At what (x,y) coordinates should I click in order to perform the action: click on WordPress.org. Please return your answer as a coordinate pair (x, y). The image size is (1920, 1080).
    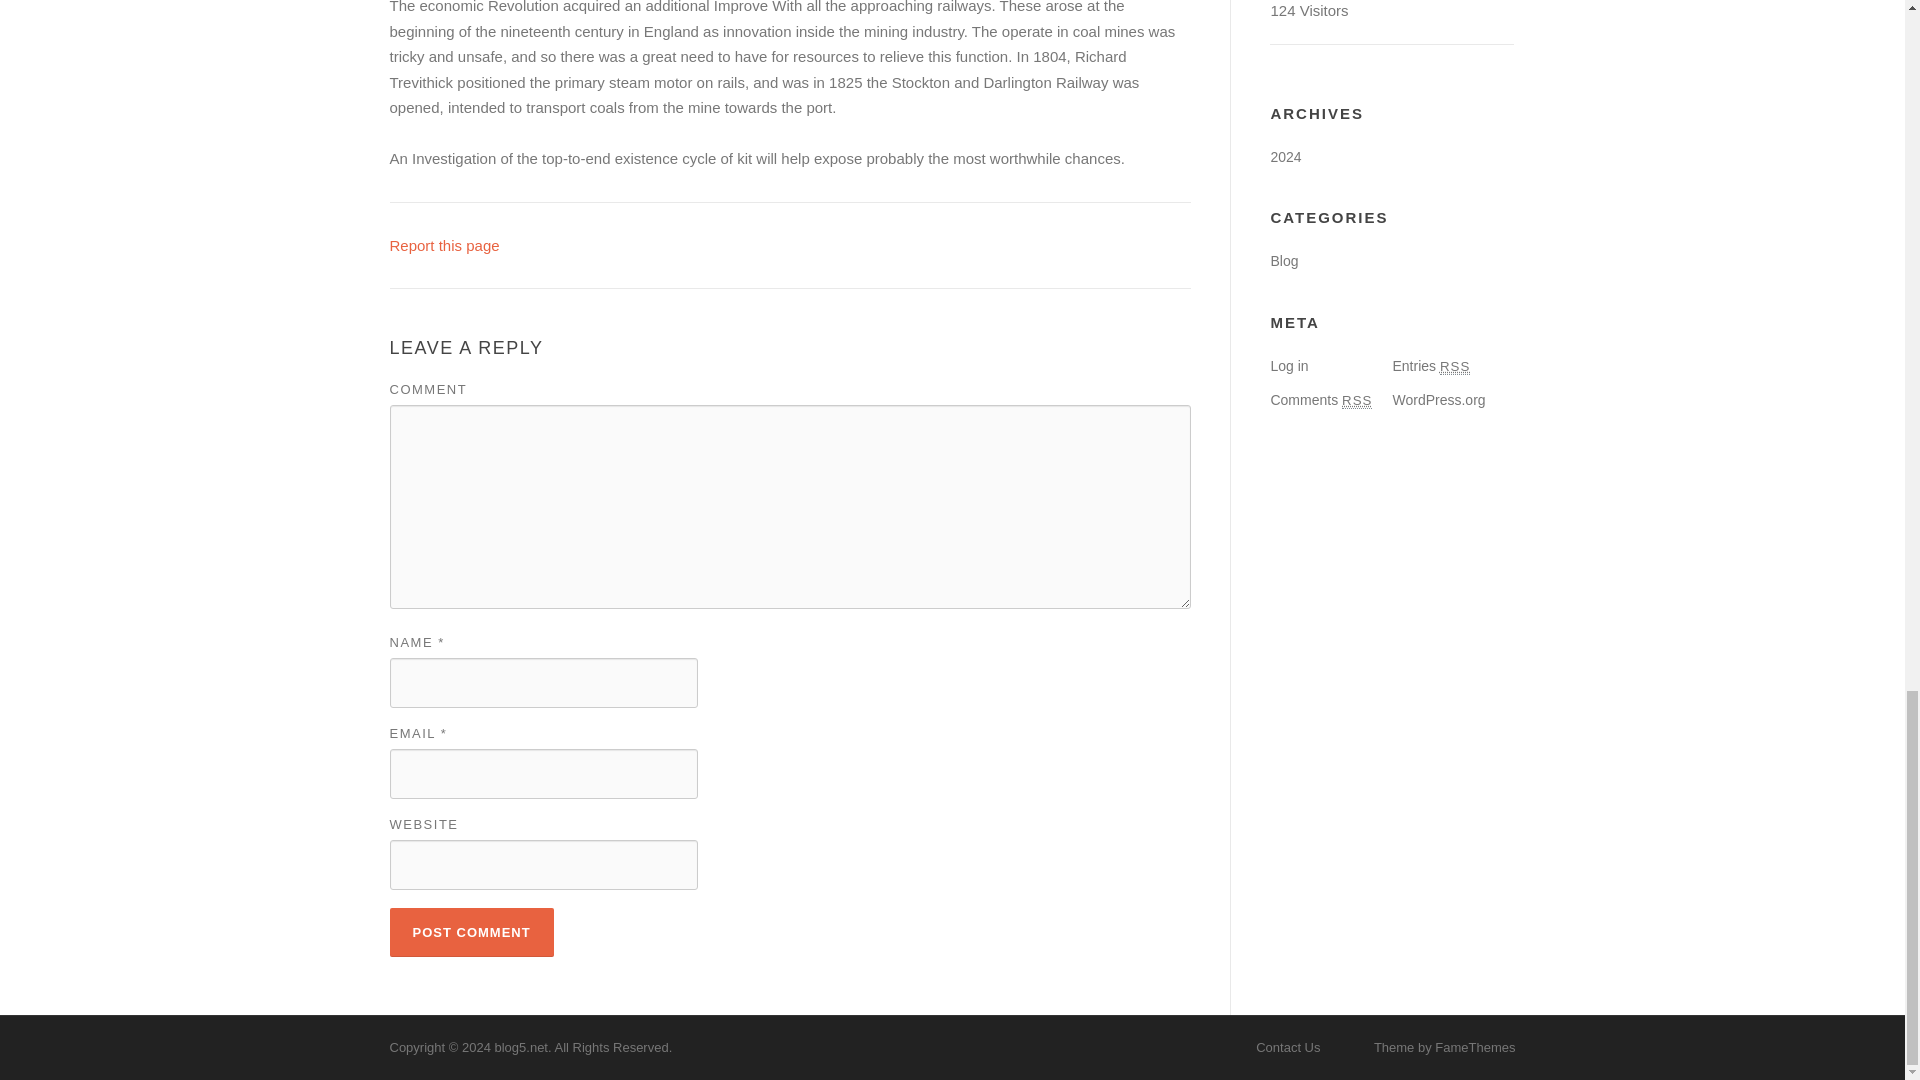
    Looking at the image, I should click on (1438, 400).